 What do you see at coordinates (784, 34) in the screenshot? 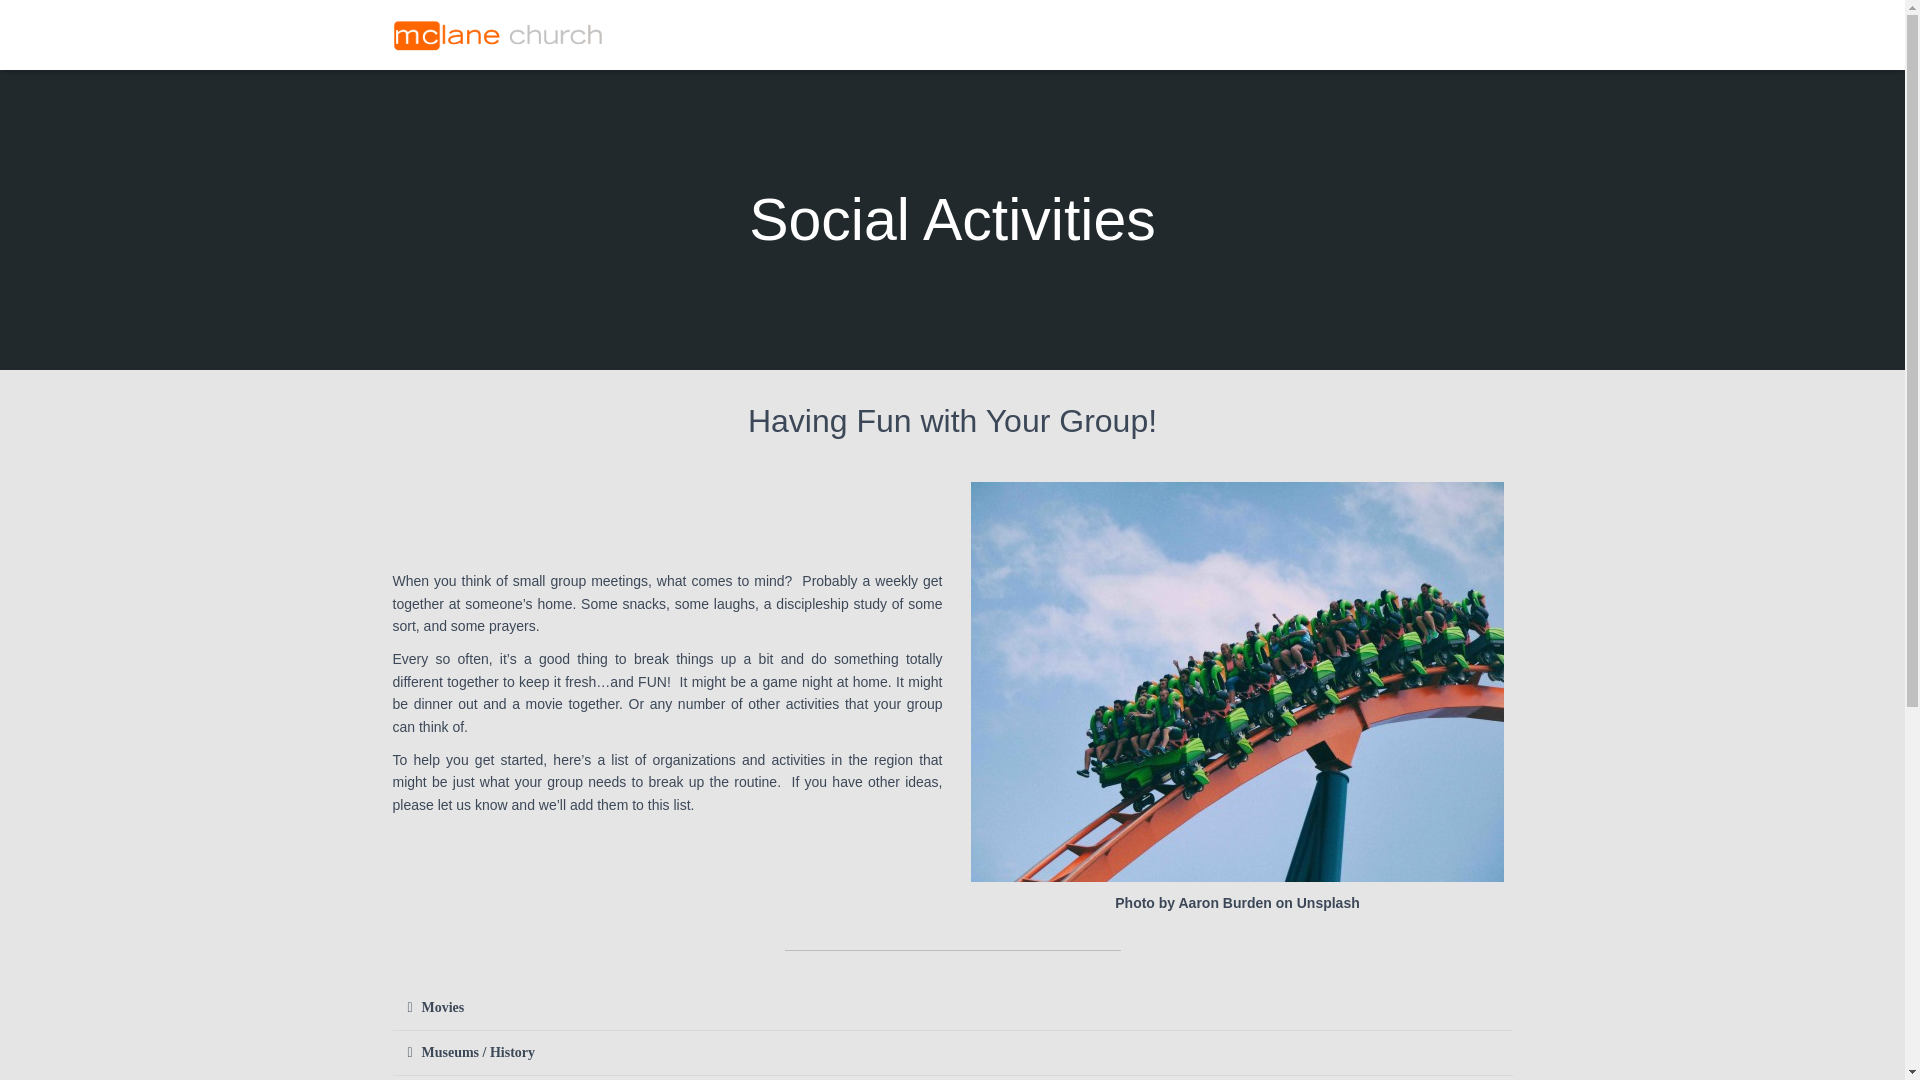
I see `Next Steps` at bounding box center [784, 34].